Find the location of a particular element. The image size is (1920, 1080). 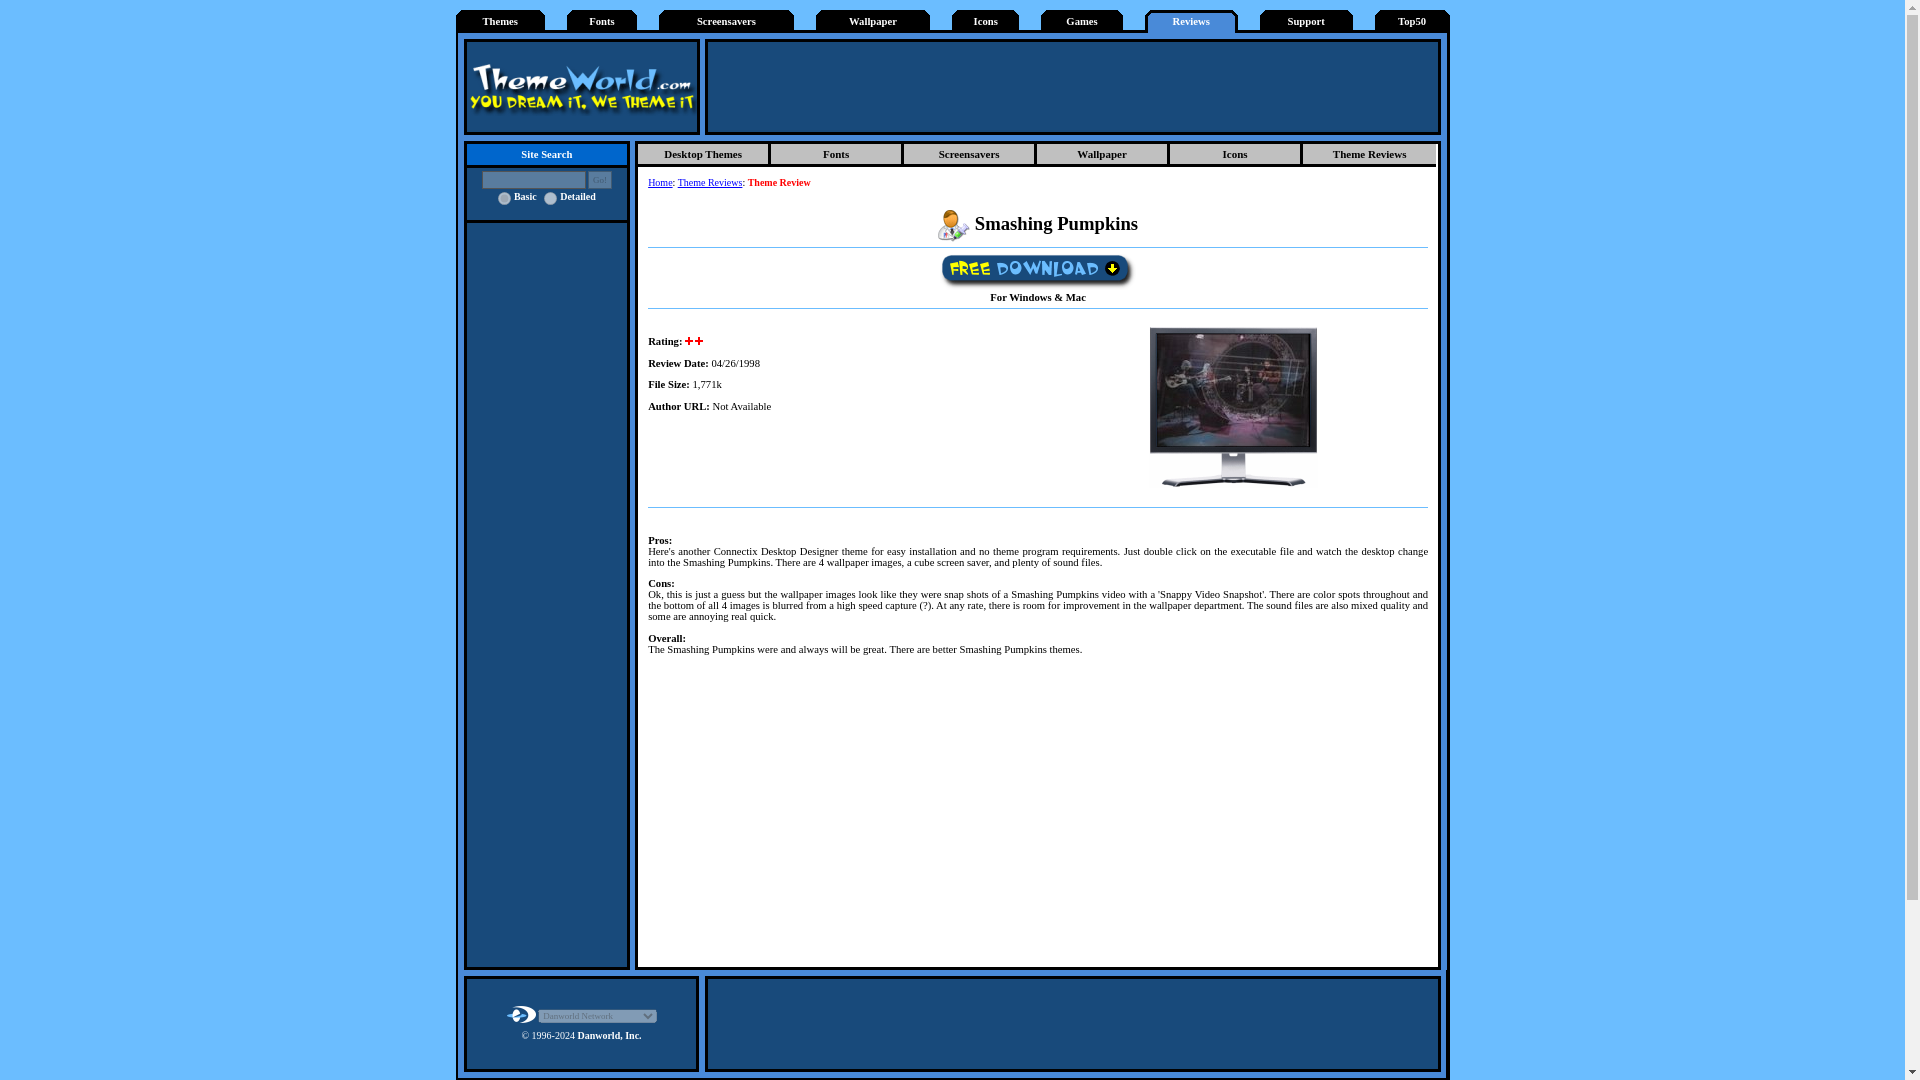

Go! is located at coordinates (600, 180).